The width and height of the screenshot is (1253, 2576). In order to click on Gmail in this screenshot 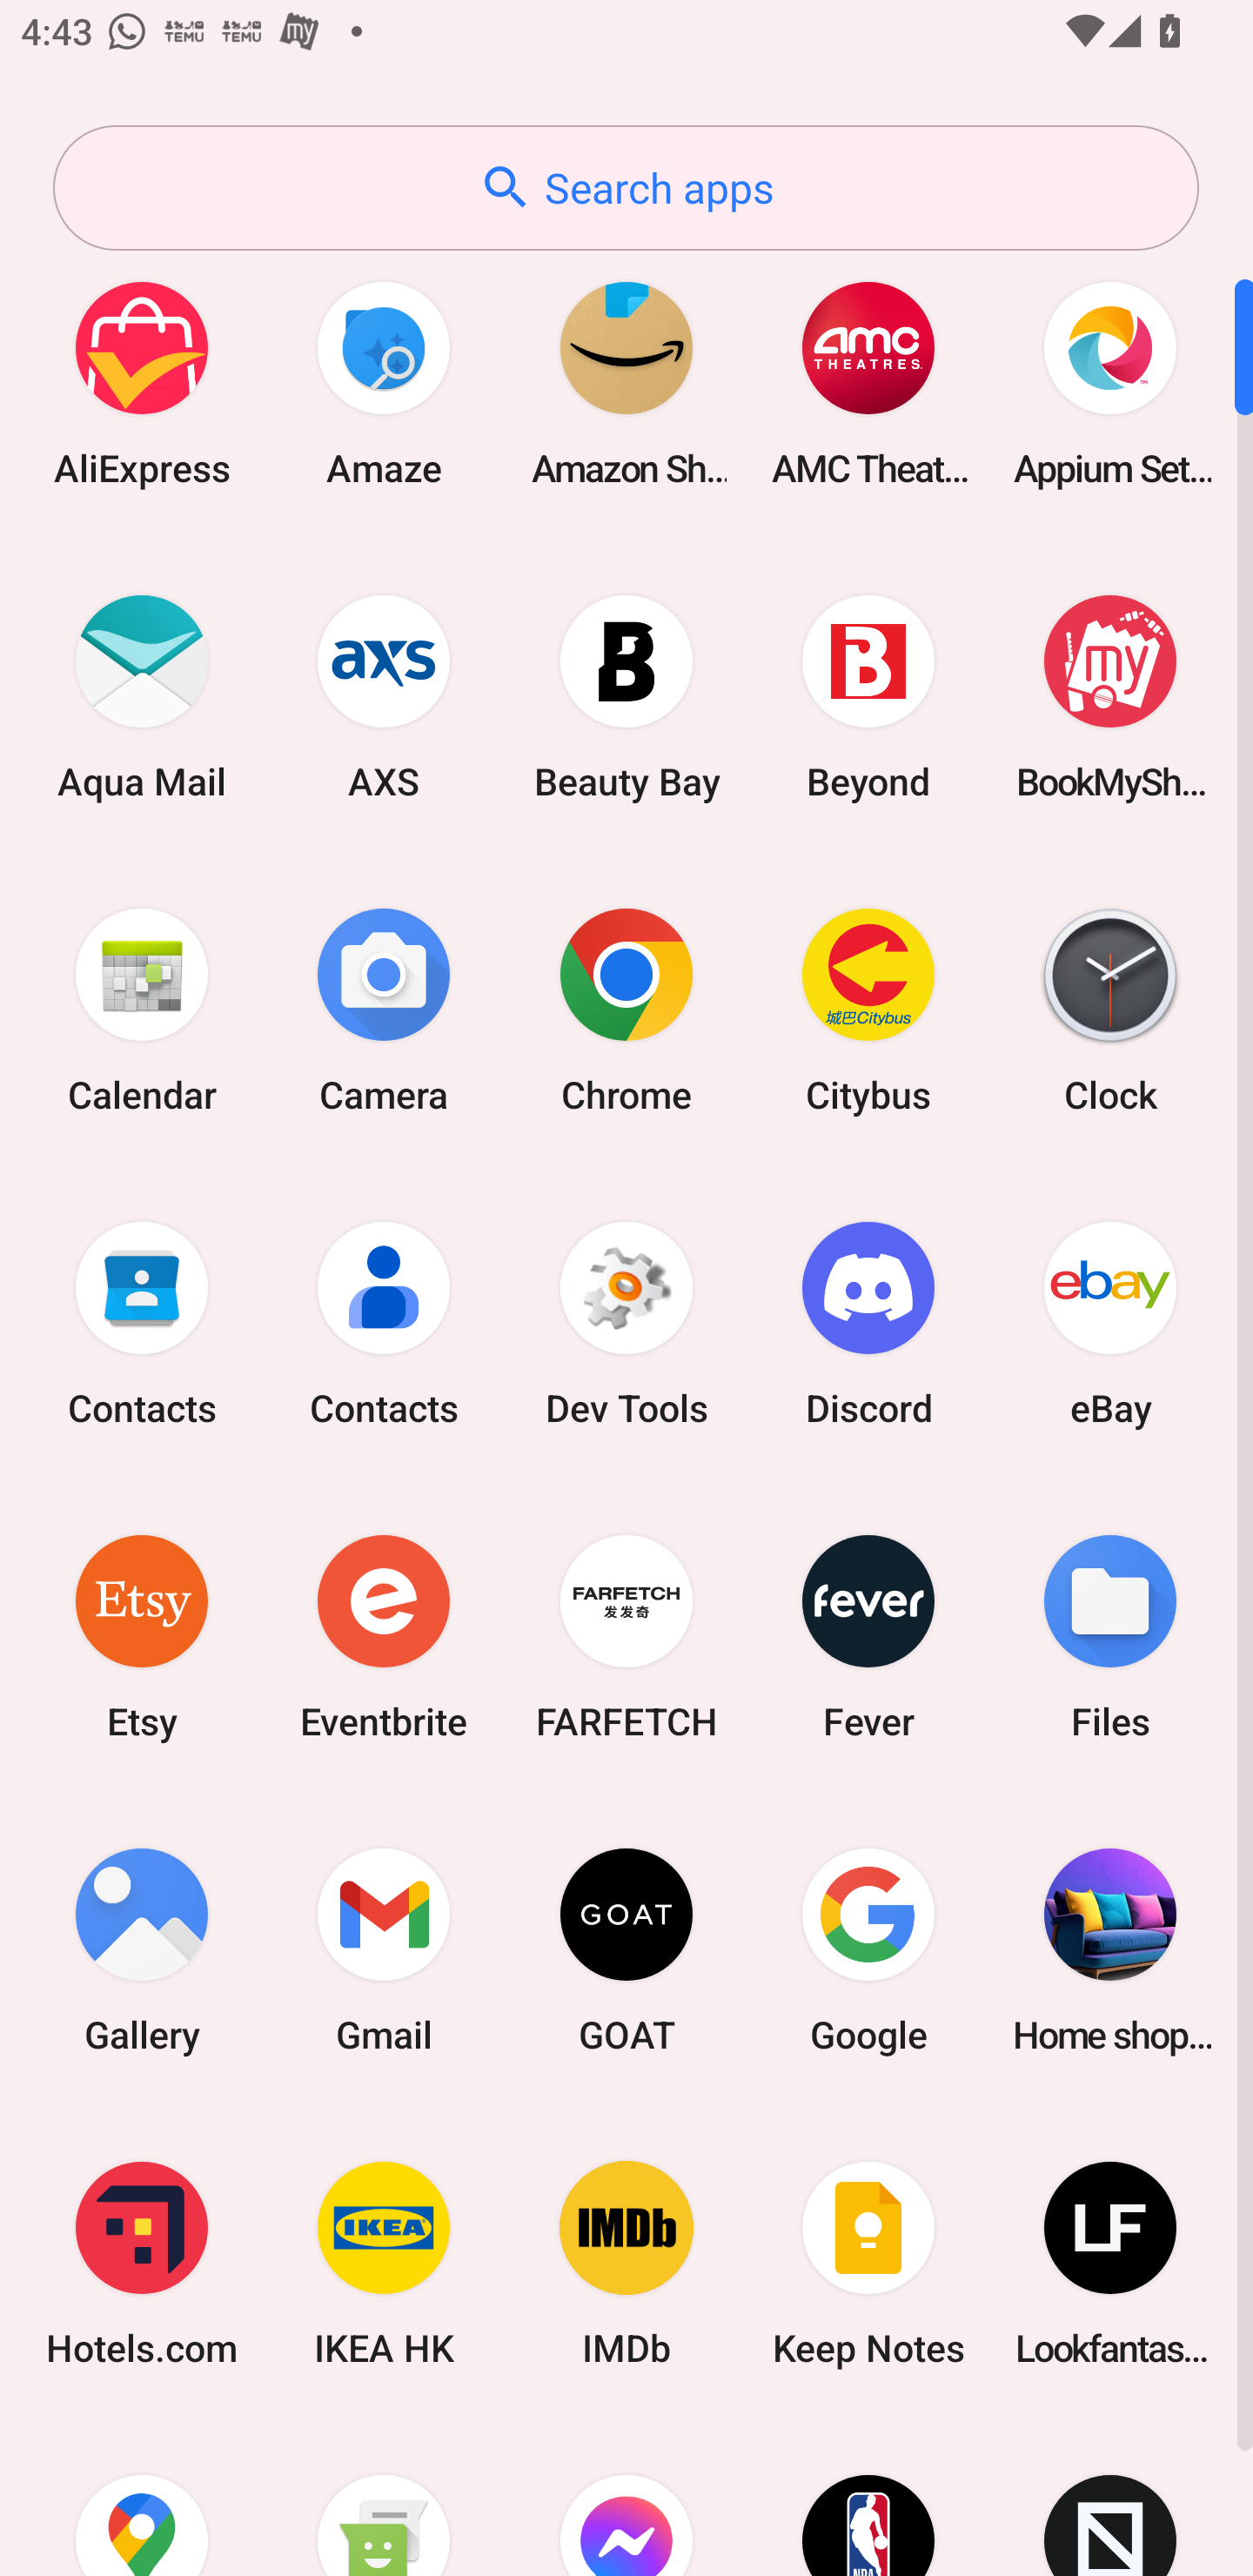, I will do `click(384, 1949)`.